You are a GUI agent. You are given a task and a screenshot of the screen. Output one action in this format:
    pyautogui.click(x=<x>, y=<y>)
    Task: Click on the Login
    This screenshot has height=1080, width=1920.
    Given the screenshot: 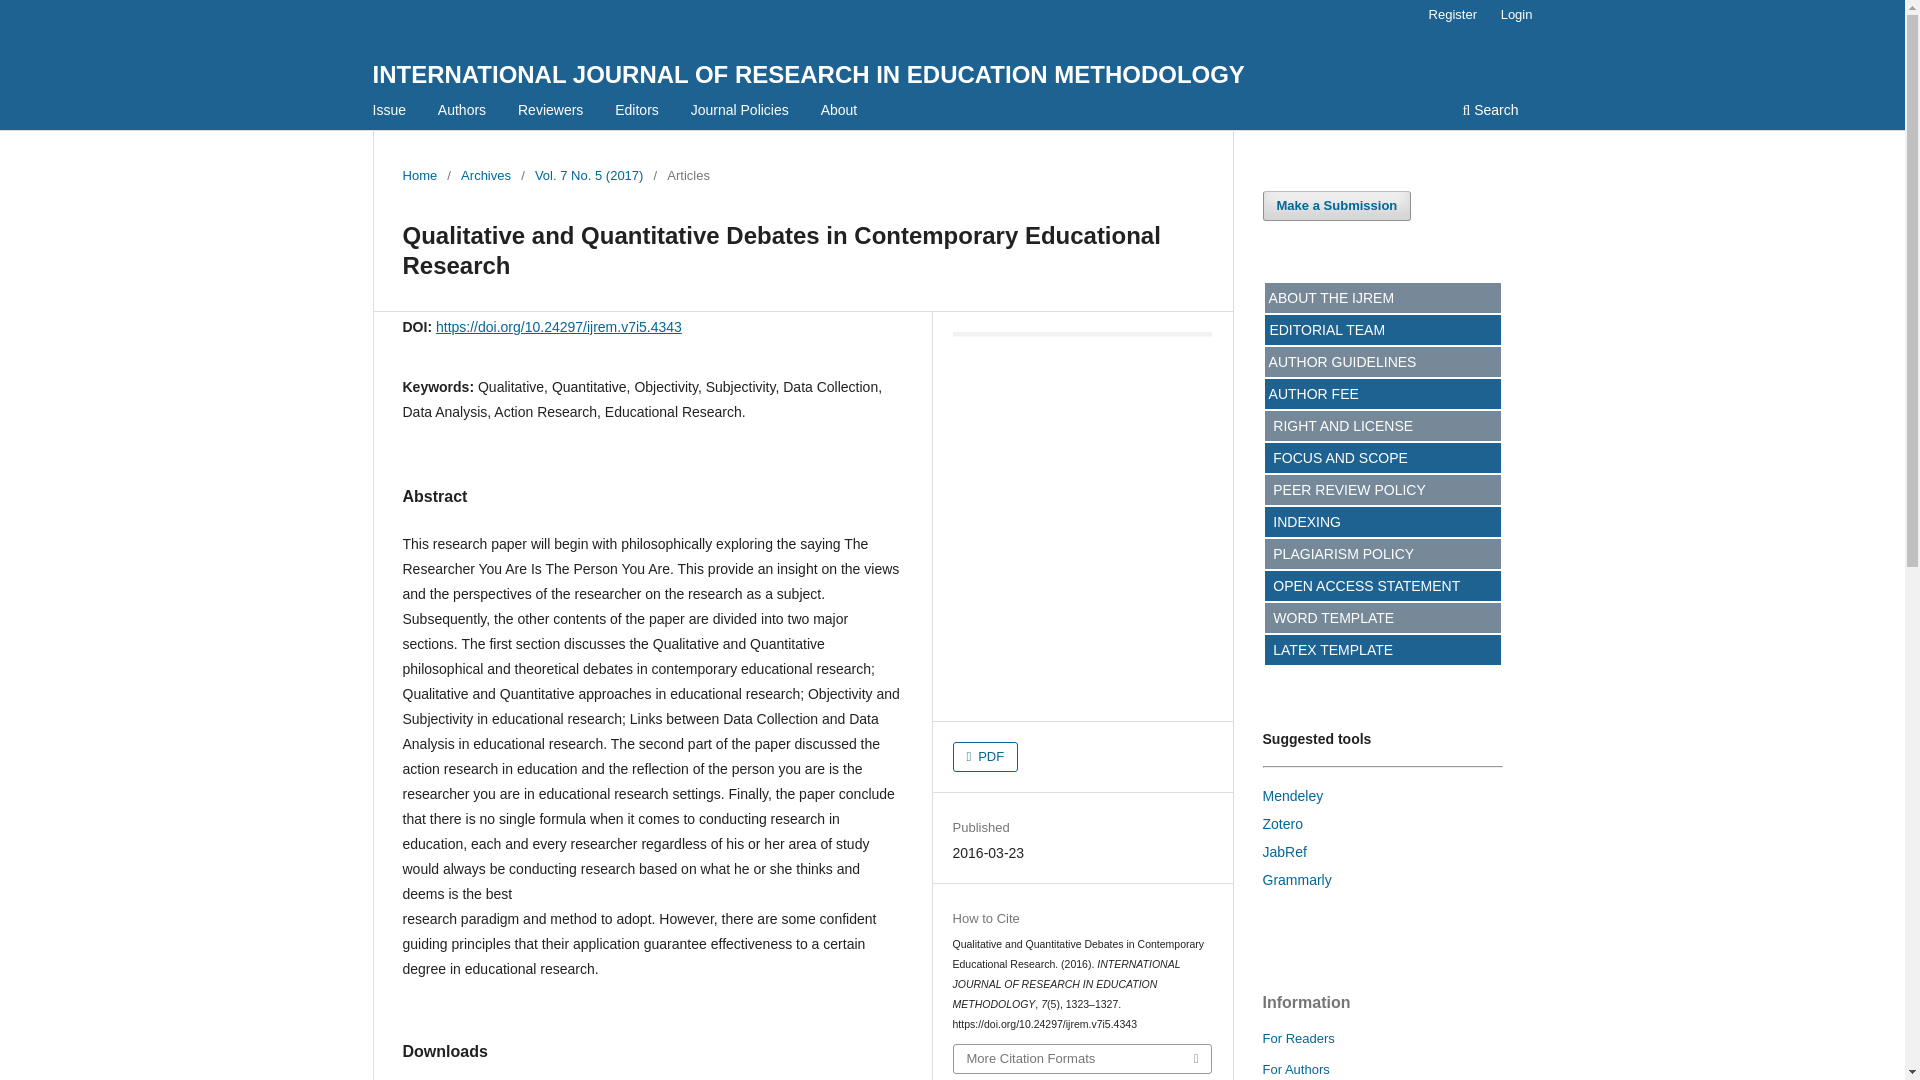 What is the action you would take?
    pyautogui.click(x=1517, y=15)
    